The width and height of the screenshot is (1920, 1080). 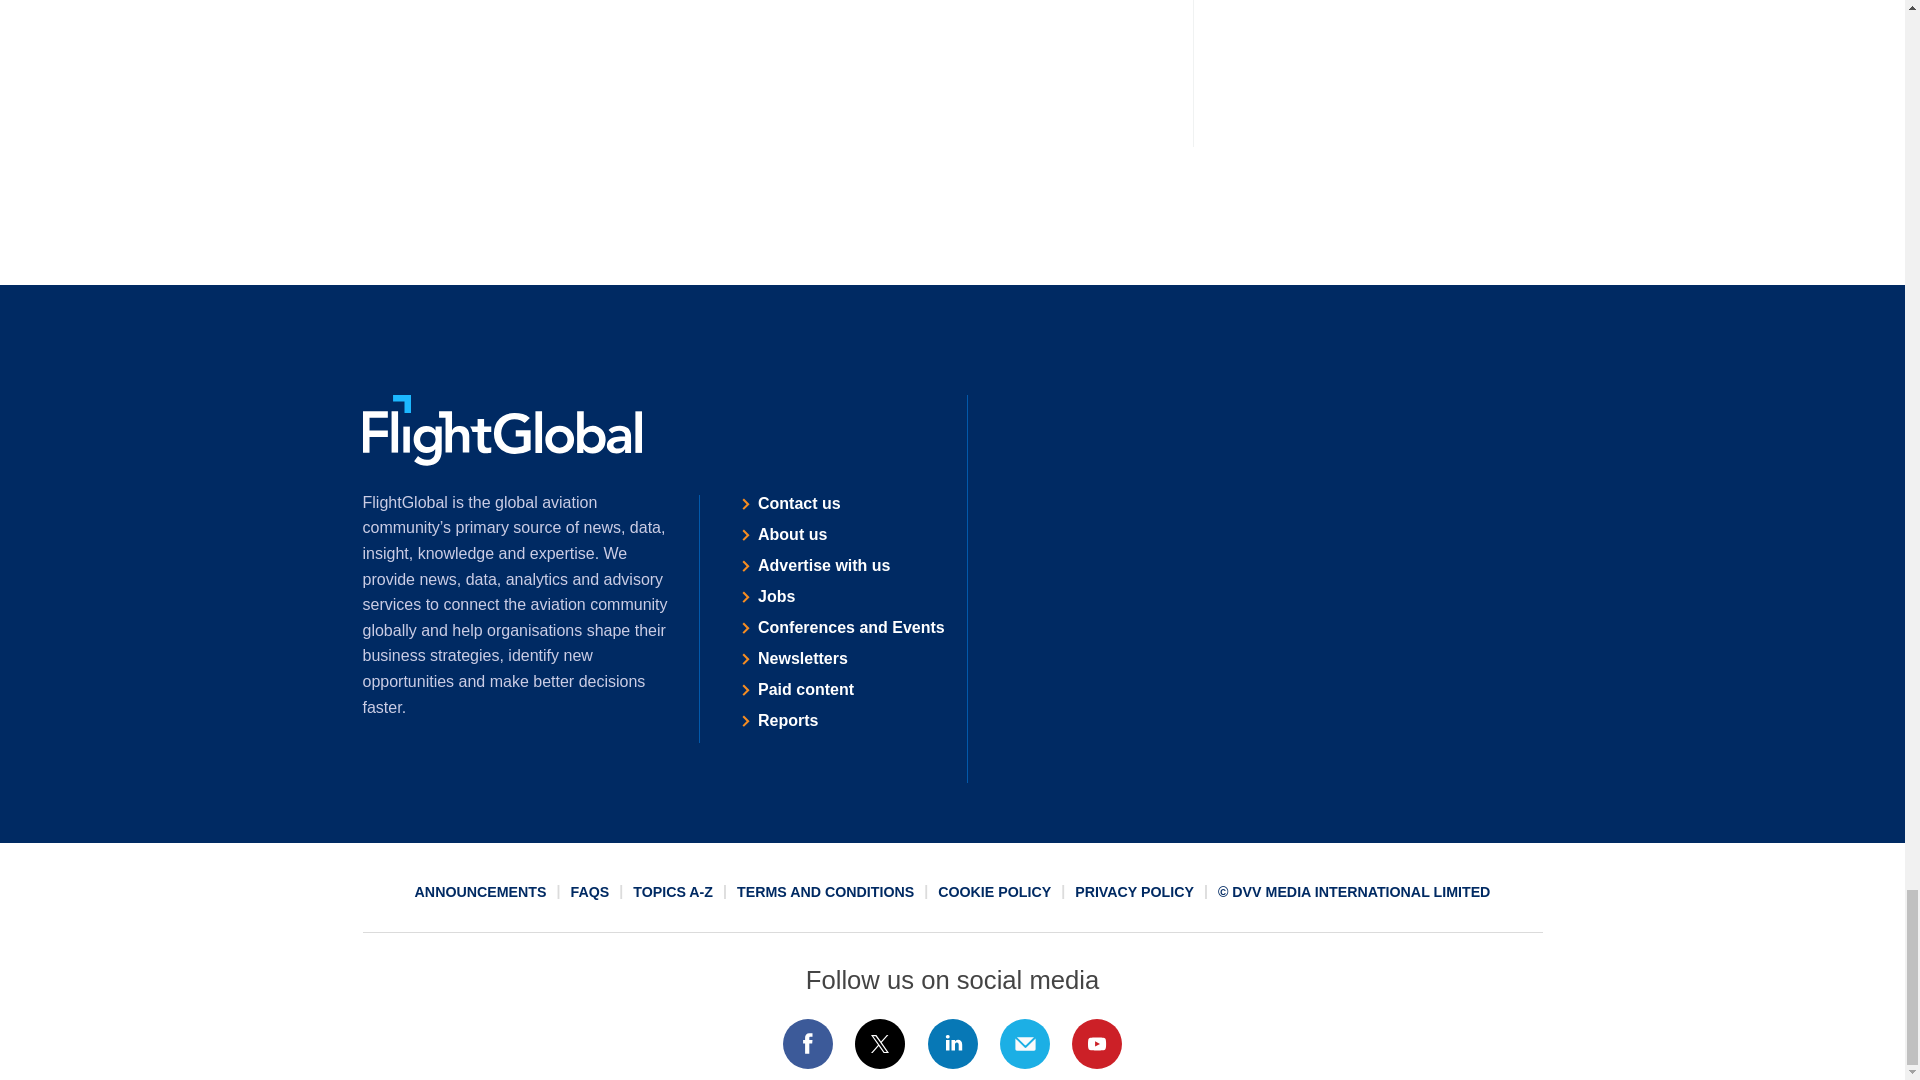 What do you see at coordinates (807, 1044) in the screenshot?
I see `Connect with us on Facebook` at bounding box center [807, 1044].